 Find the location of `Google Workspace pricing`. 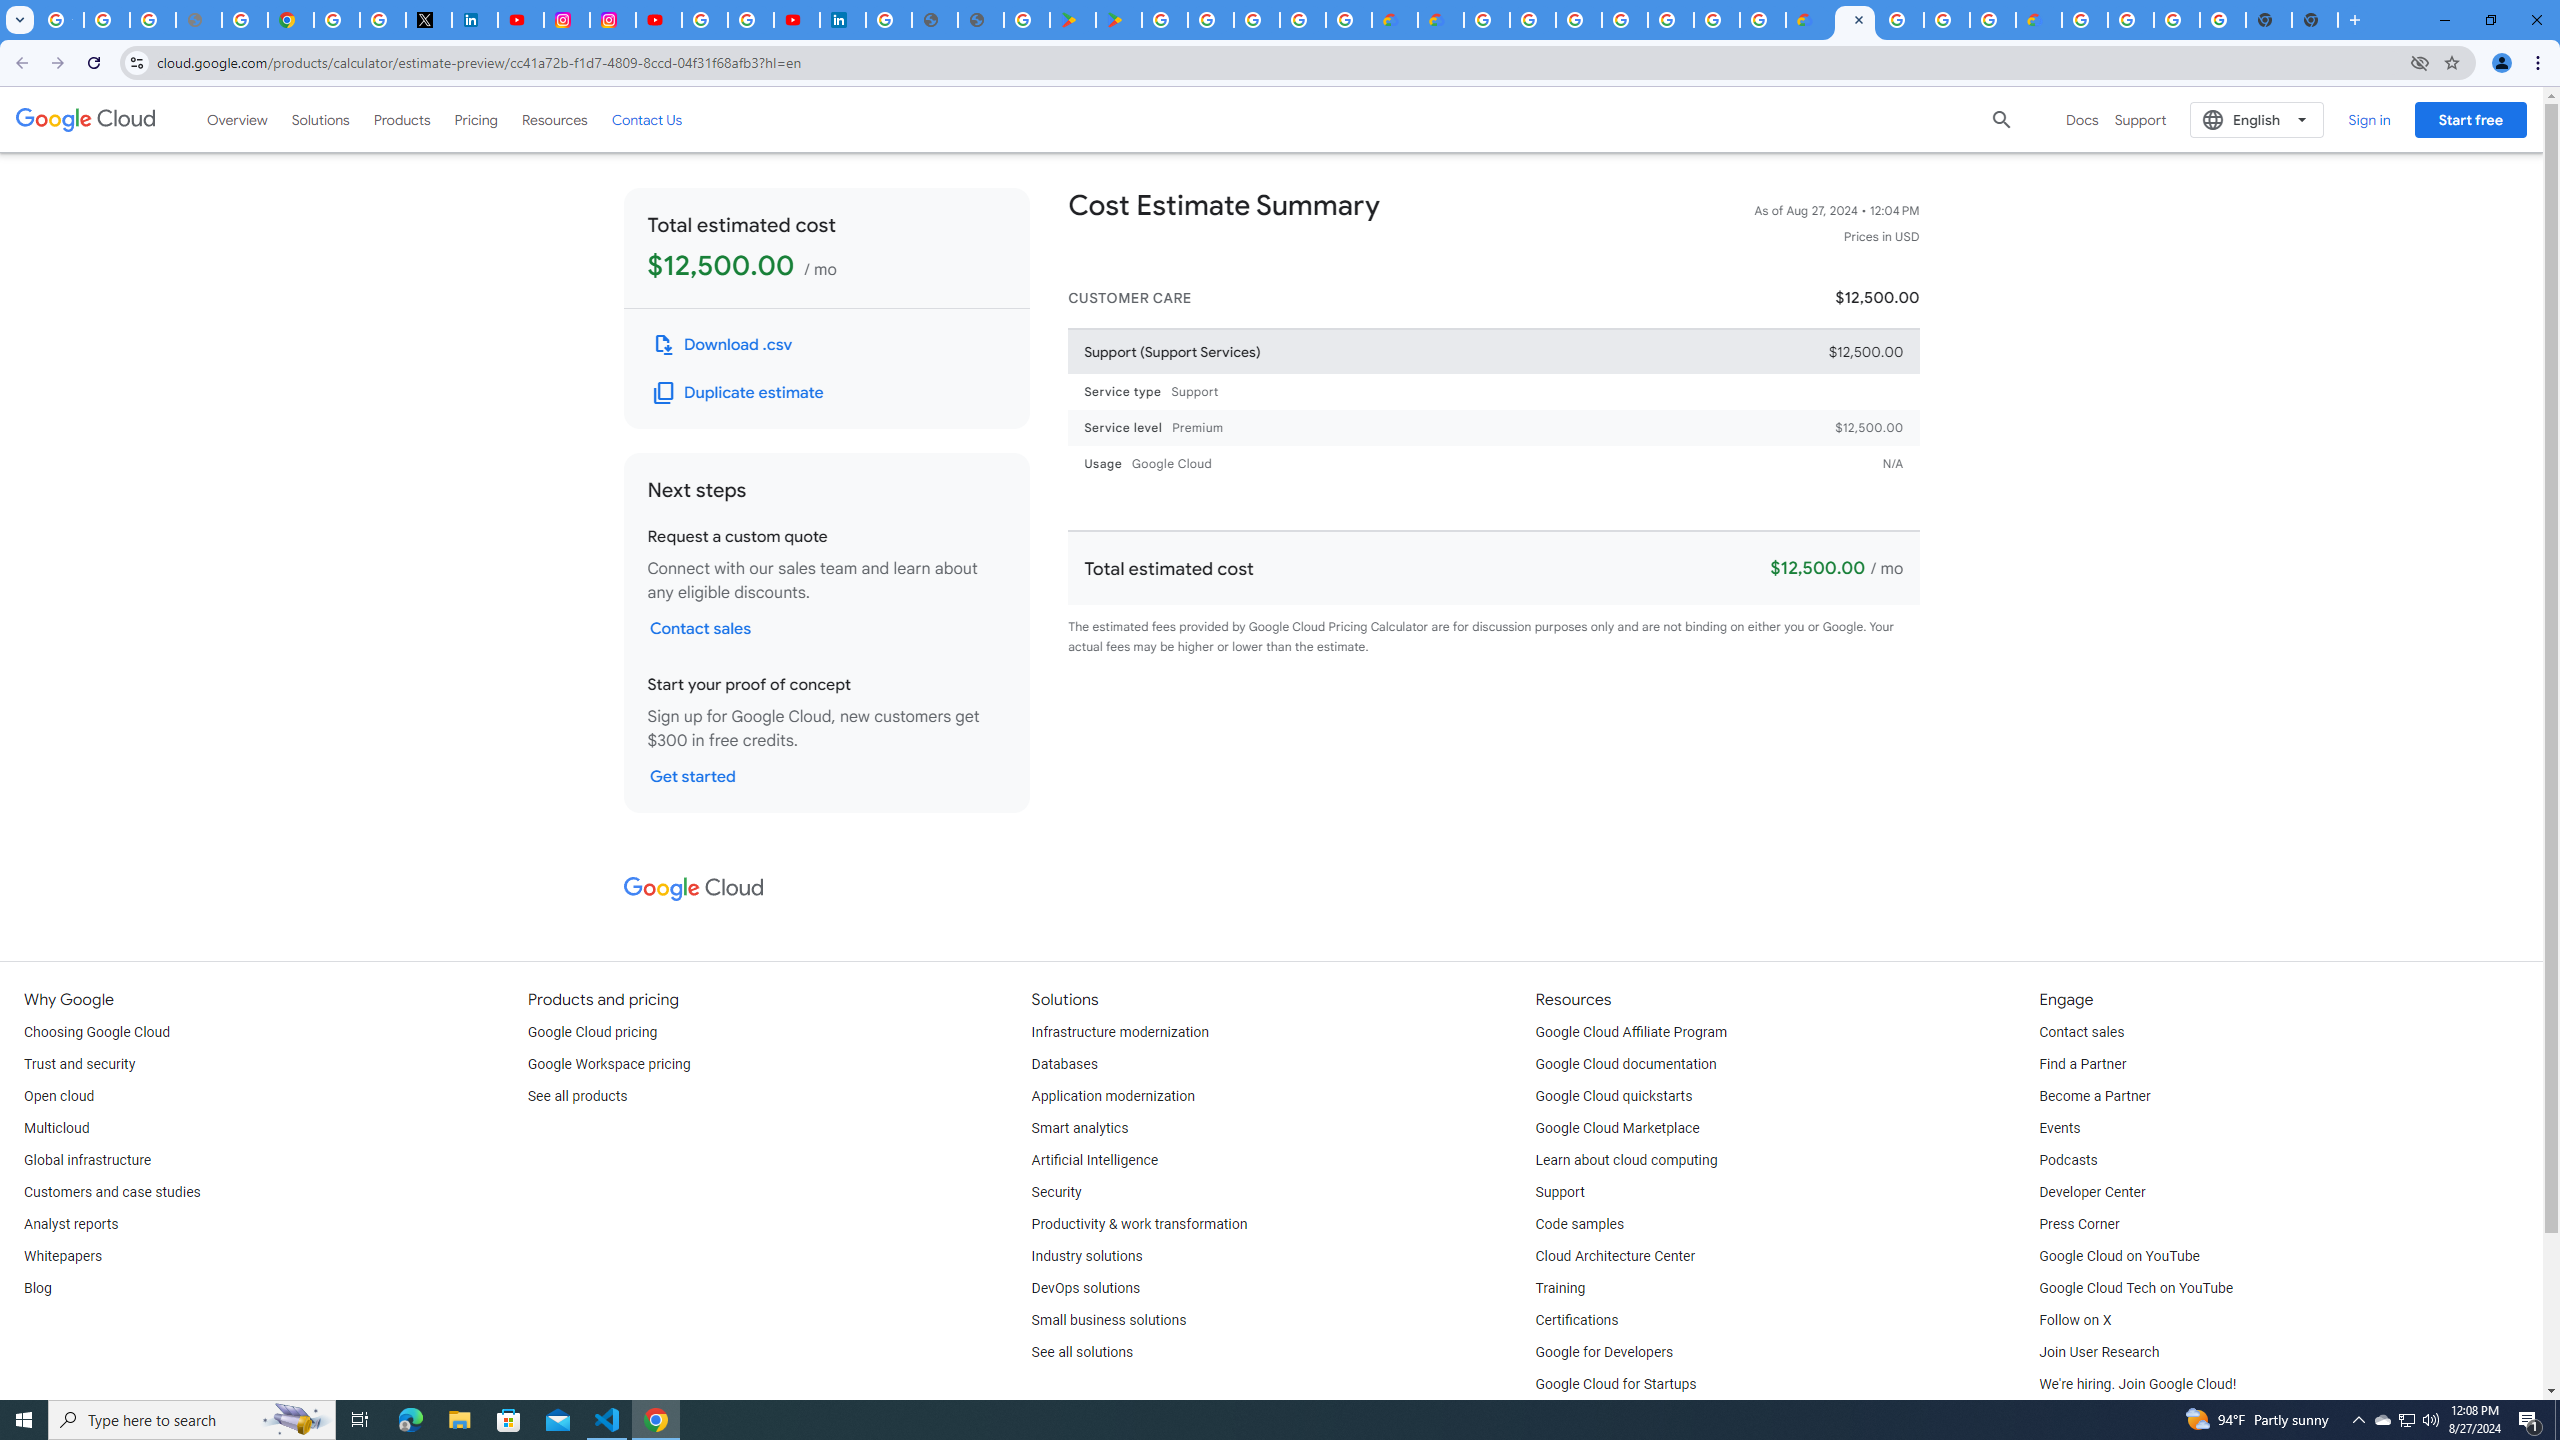

Google Workspace pricing is located at coordinates (609, 1064).